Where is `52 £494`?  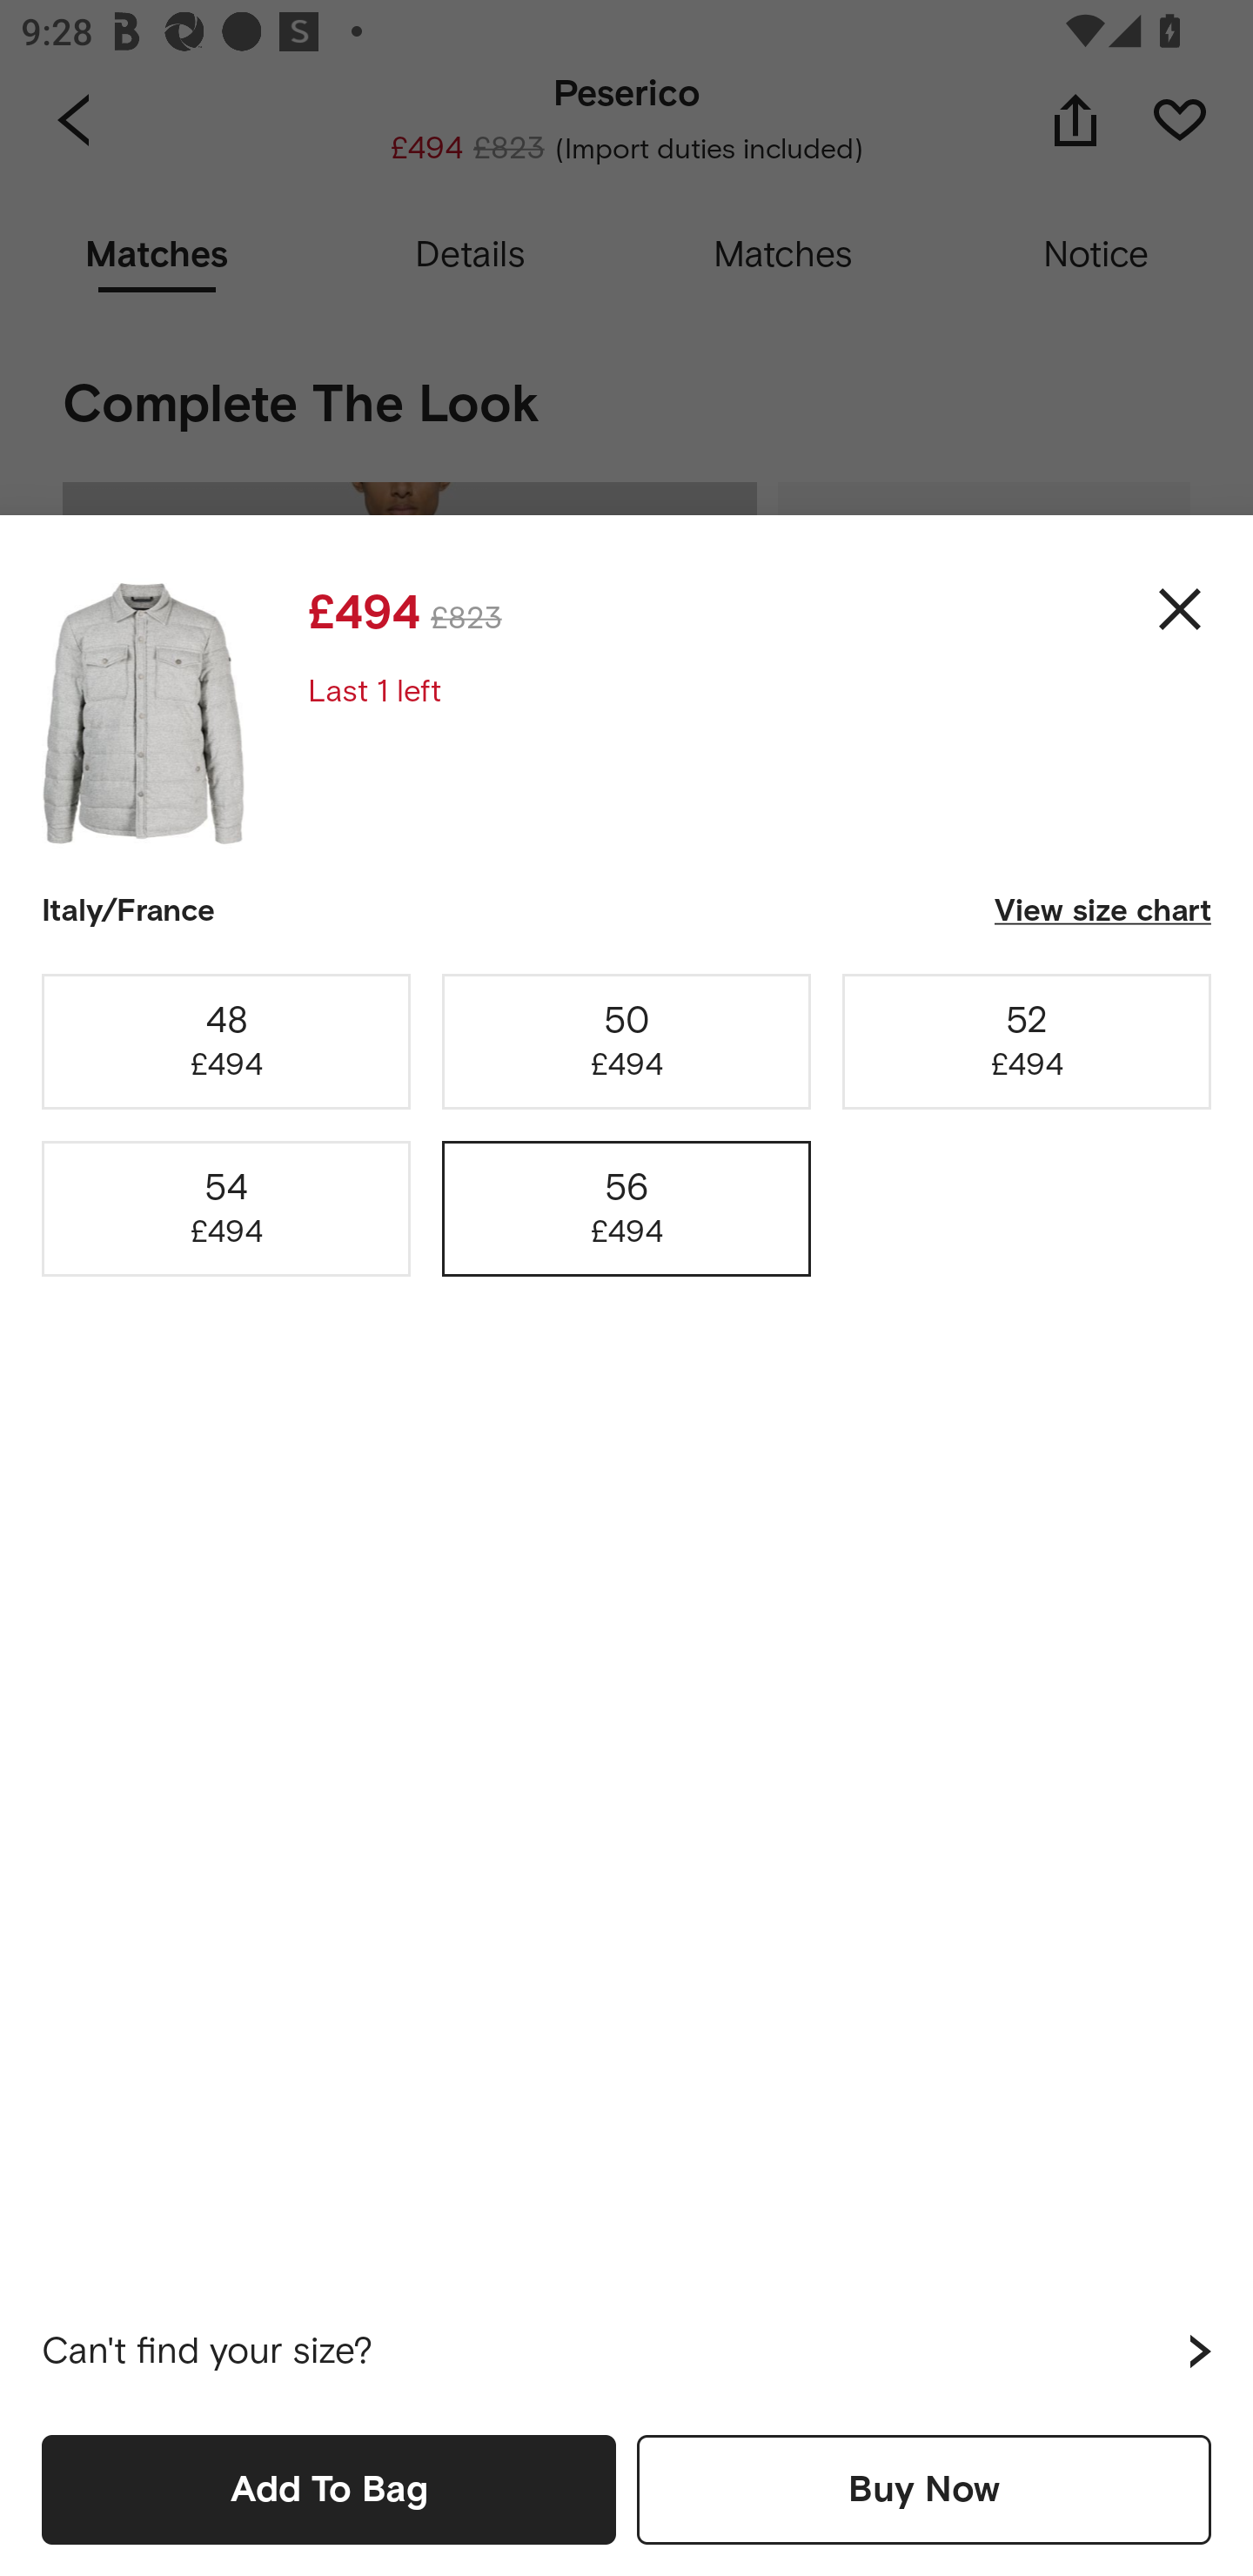
52 £494 is located at coordinates (1027, 1041).